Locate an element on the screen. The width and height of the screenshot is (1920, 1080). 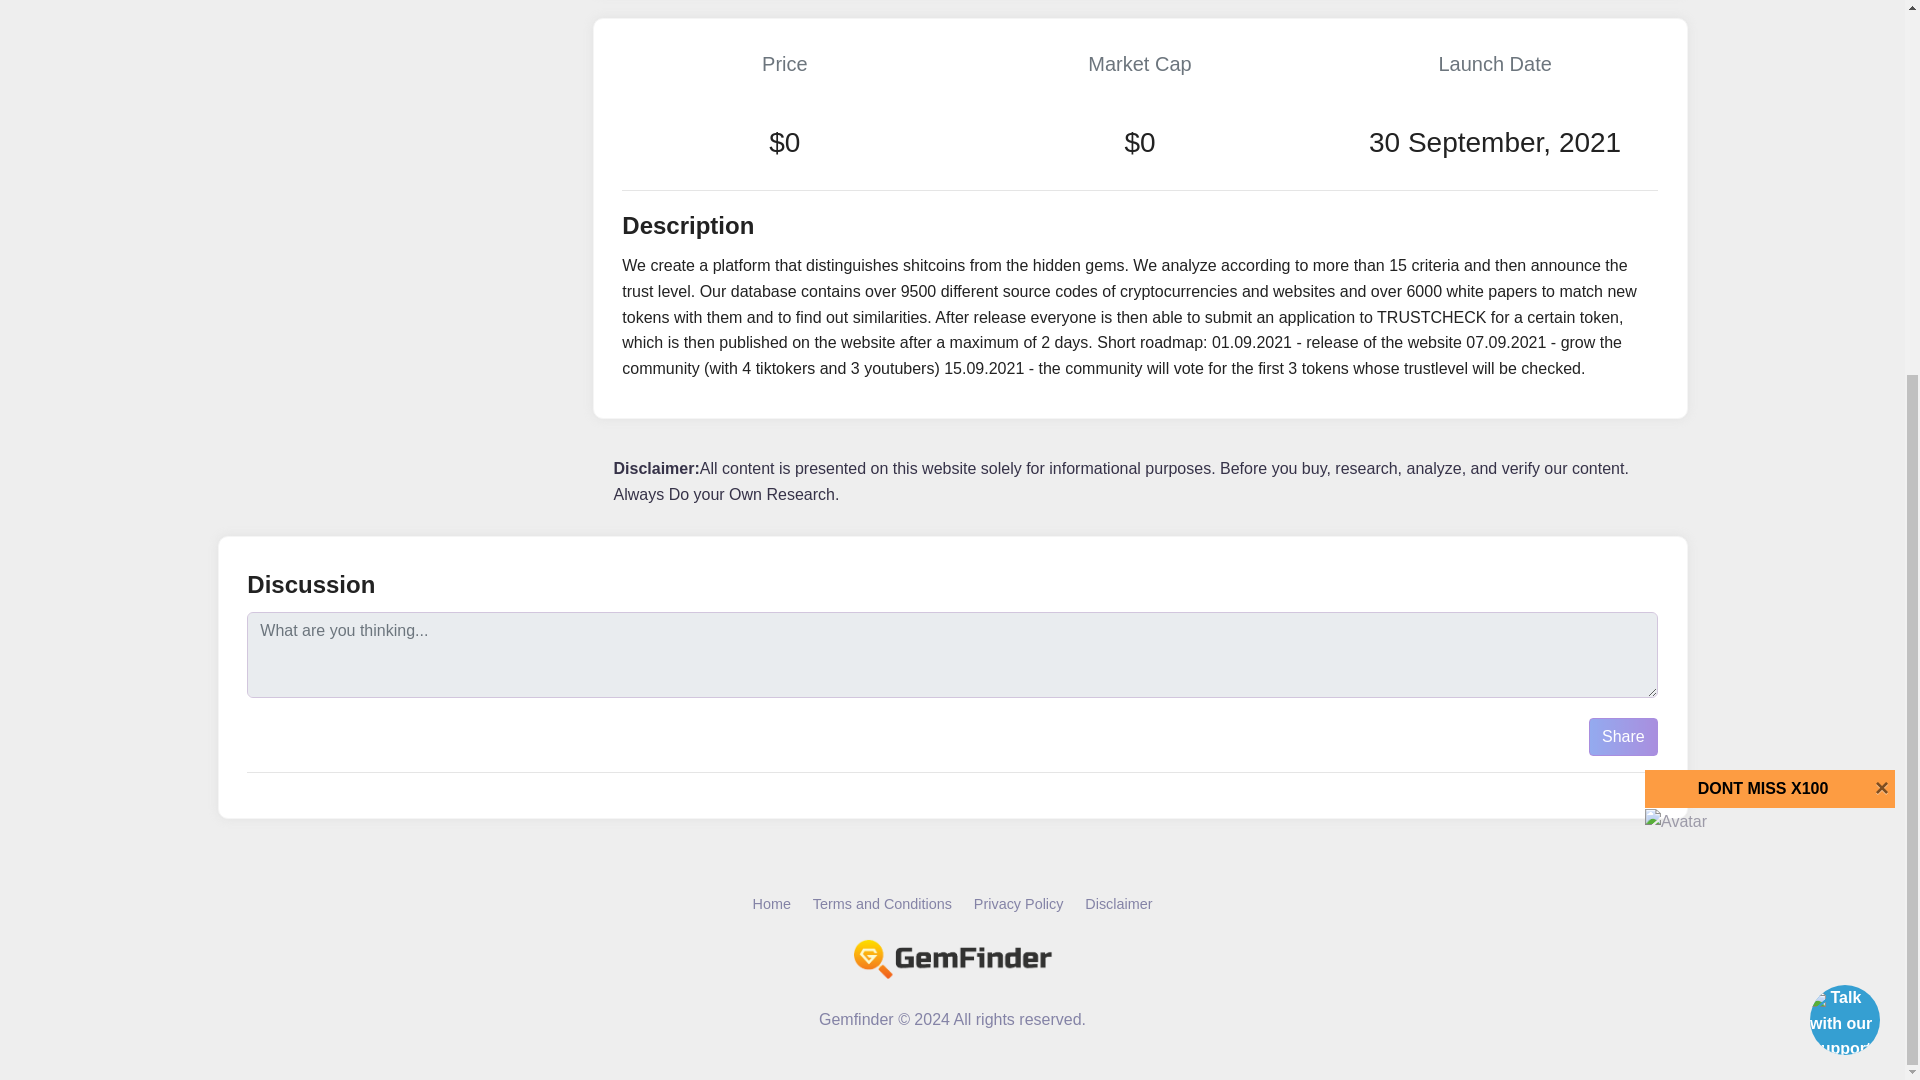
Disclaimer is located at coordinates (1118, 904).